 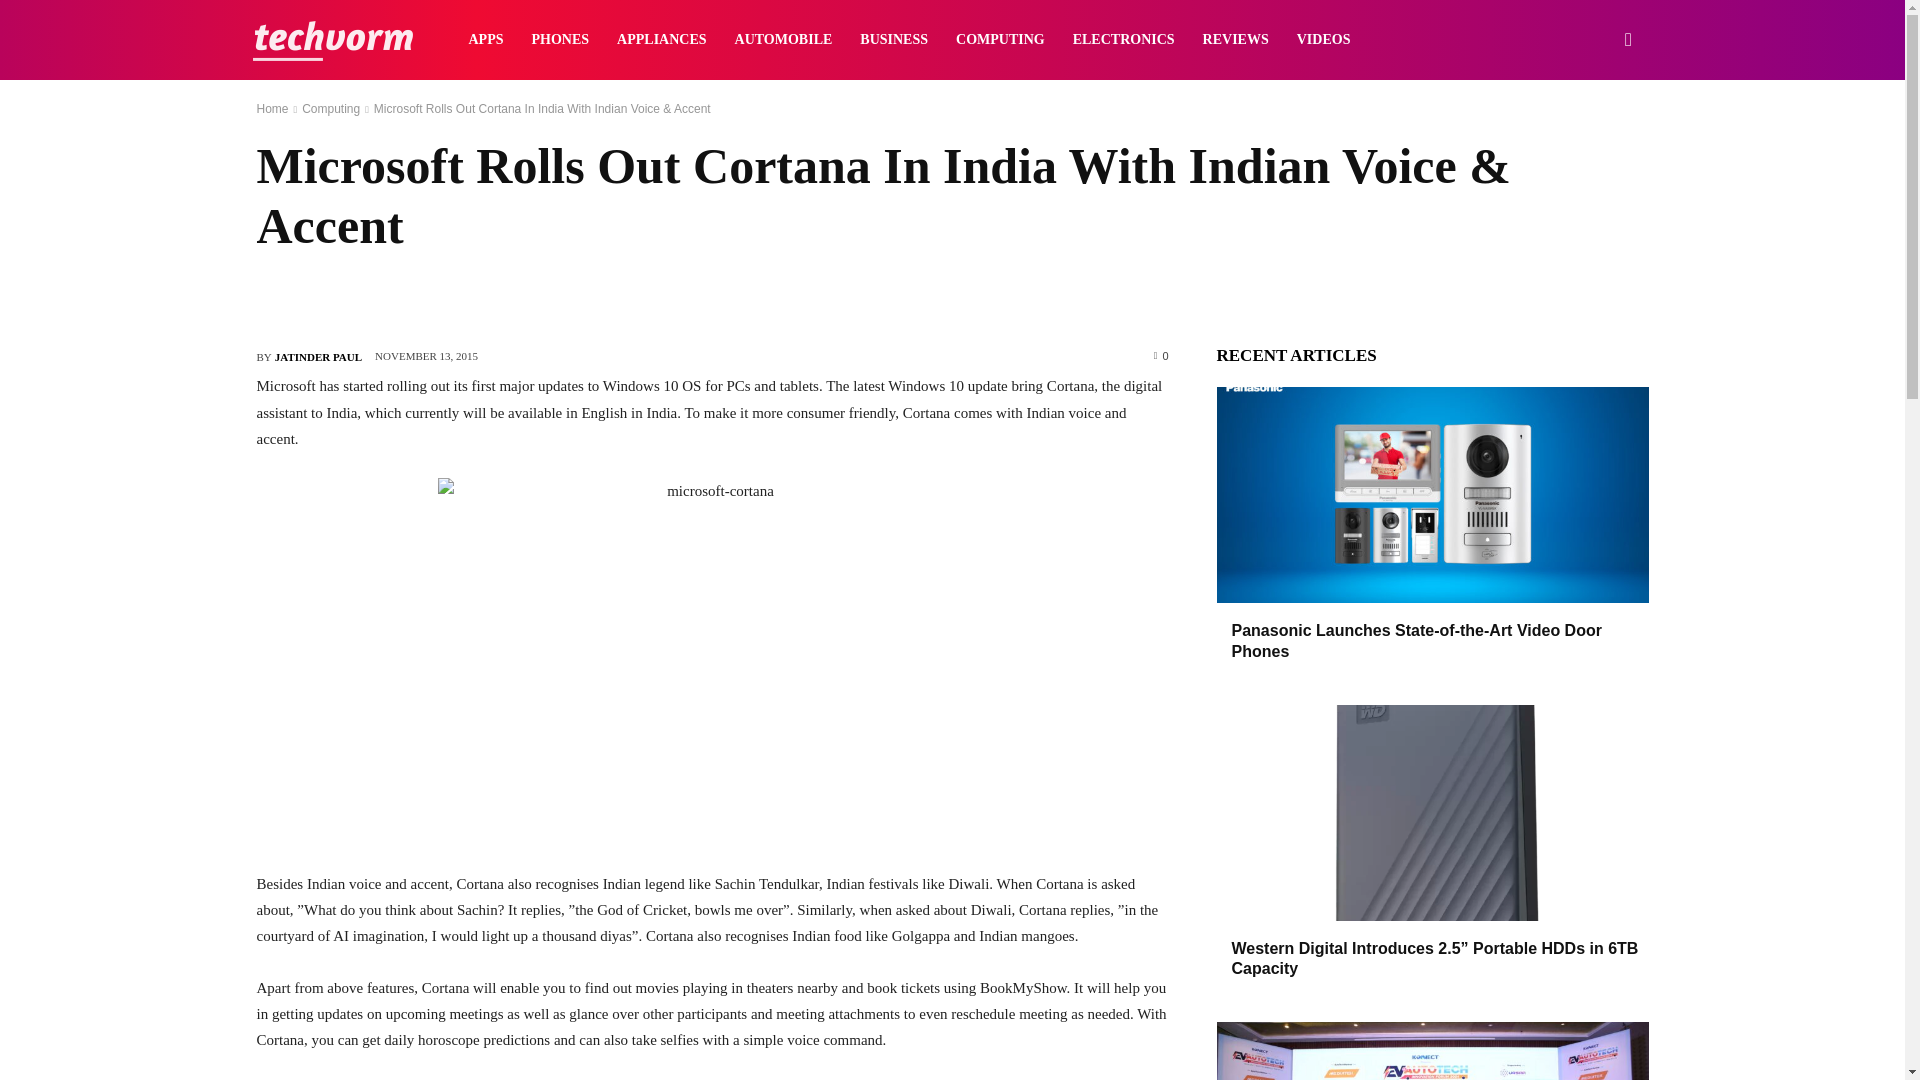 What do you see at coordinates (784, 40) in the screenshot?
I see `AUTOMOBILE` at bounding box center [784, 40].